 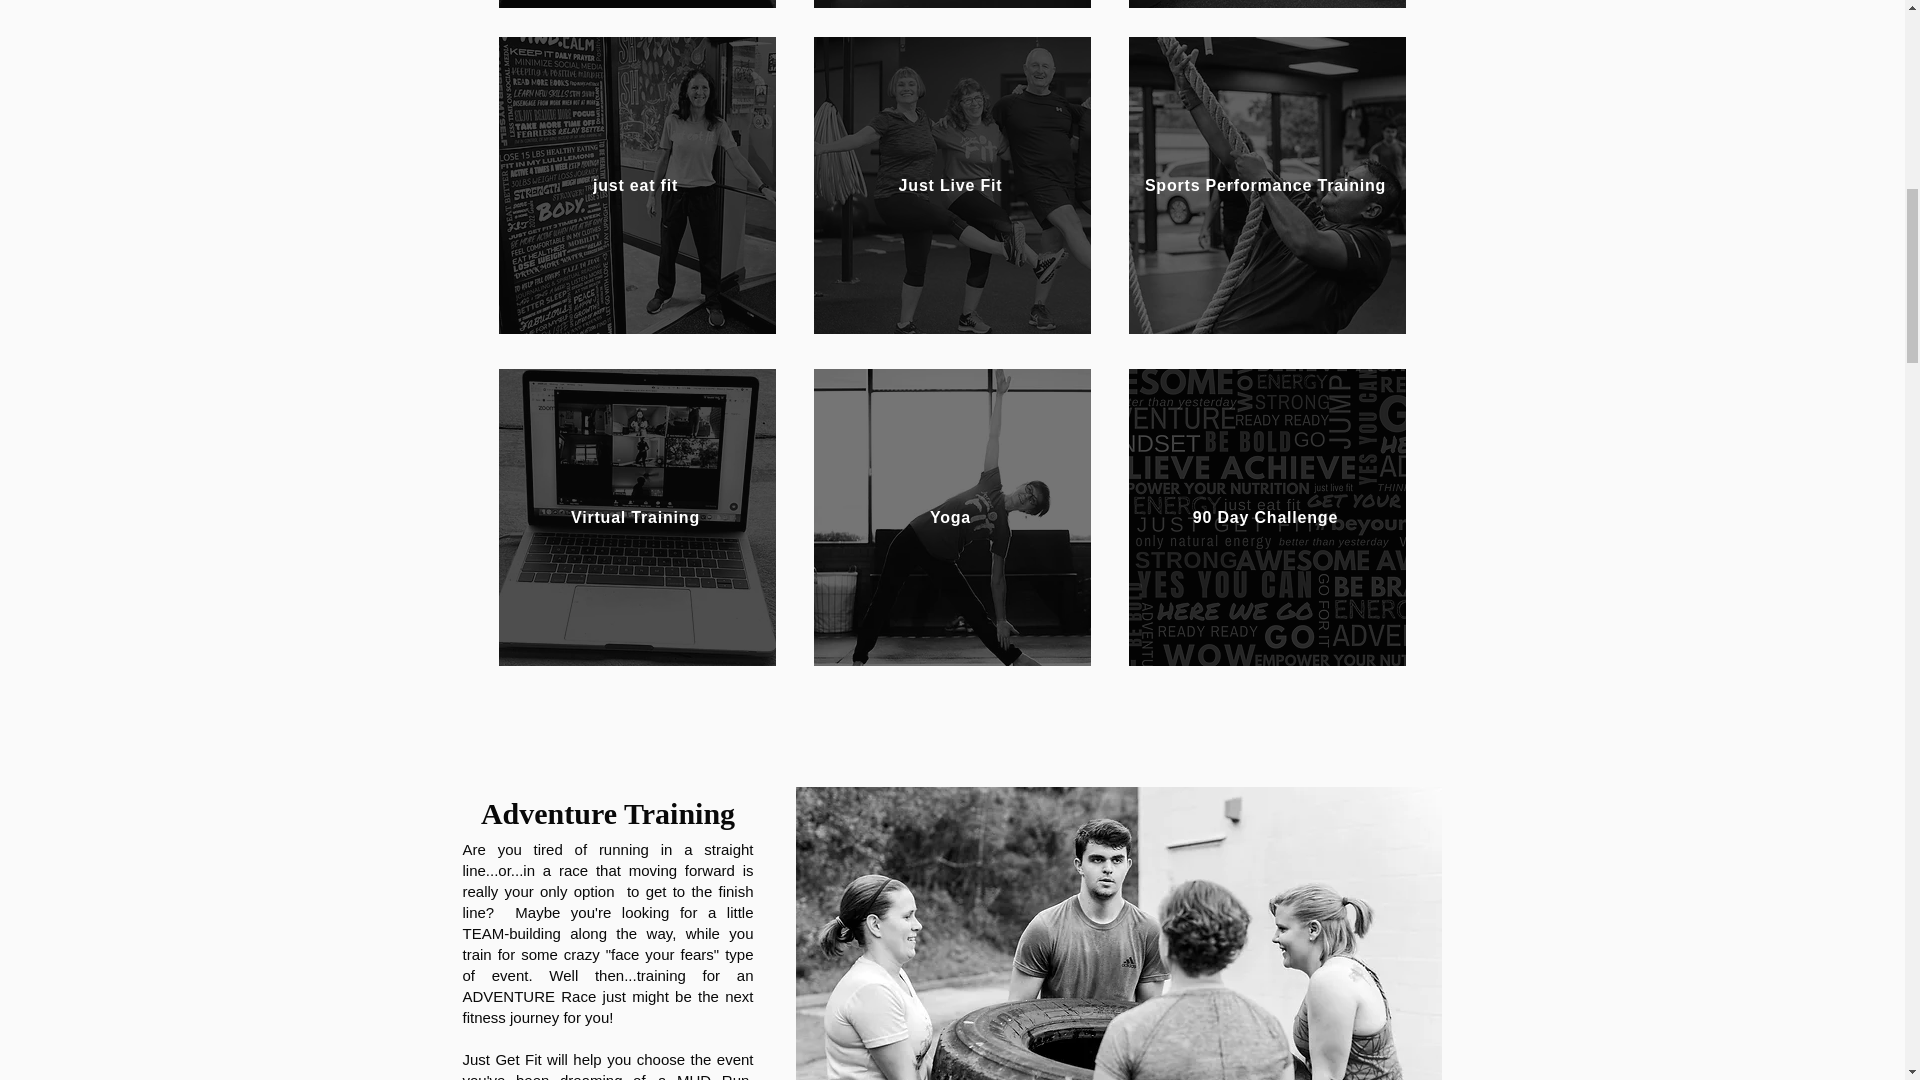 What do you see at coordinates (952, 4) in the screenshot?
I see `Corrective Exercise` at bounding box center [952, 4].